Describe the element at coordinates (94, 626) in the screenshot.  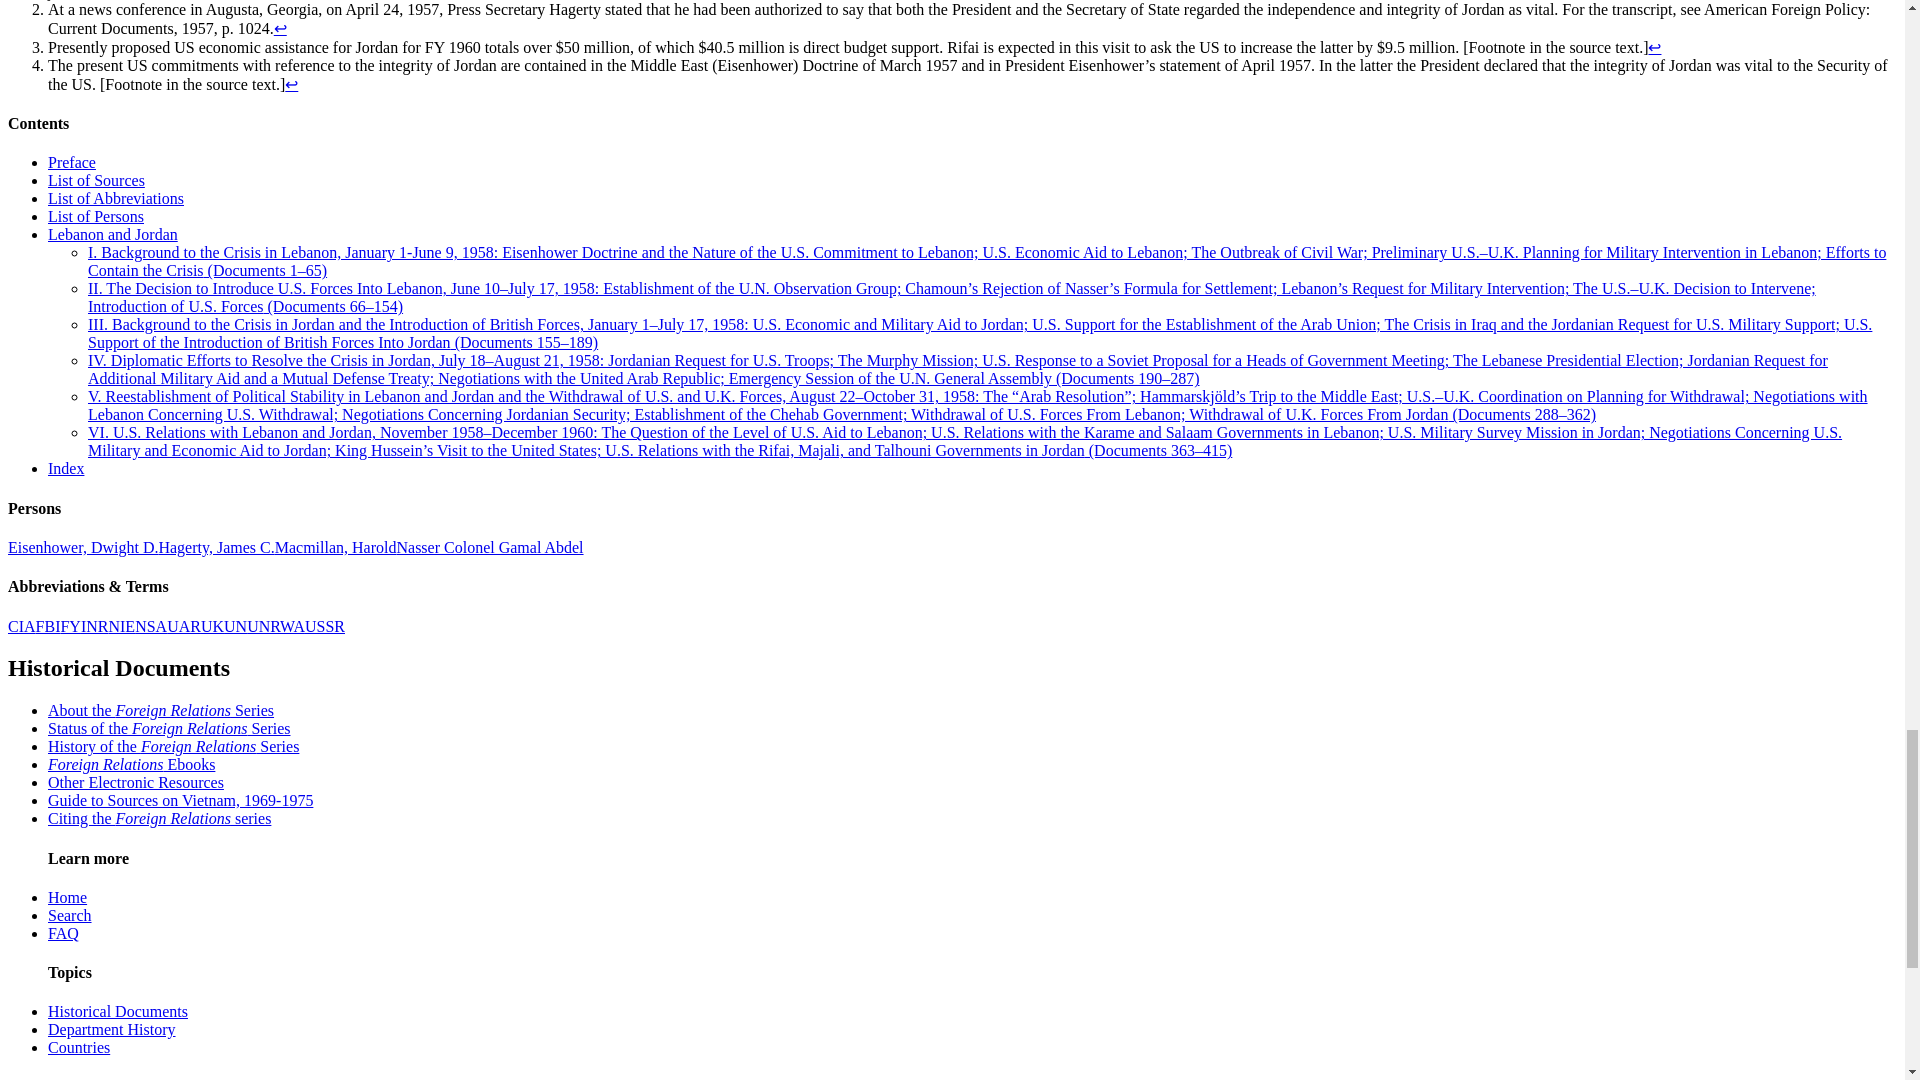
I see `Bureau of Intelligence and Research, Department of State` at that location.